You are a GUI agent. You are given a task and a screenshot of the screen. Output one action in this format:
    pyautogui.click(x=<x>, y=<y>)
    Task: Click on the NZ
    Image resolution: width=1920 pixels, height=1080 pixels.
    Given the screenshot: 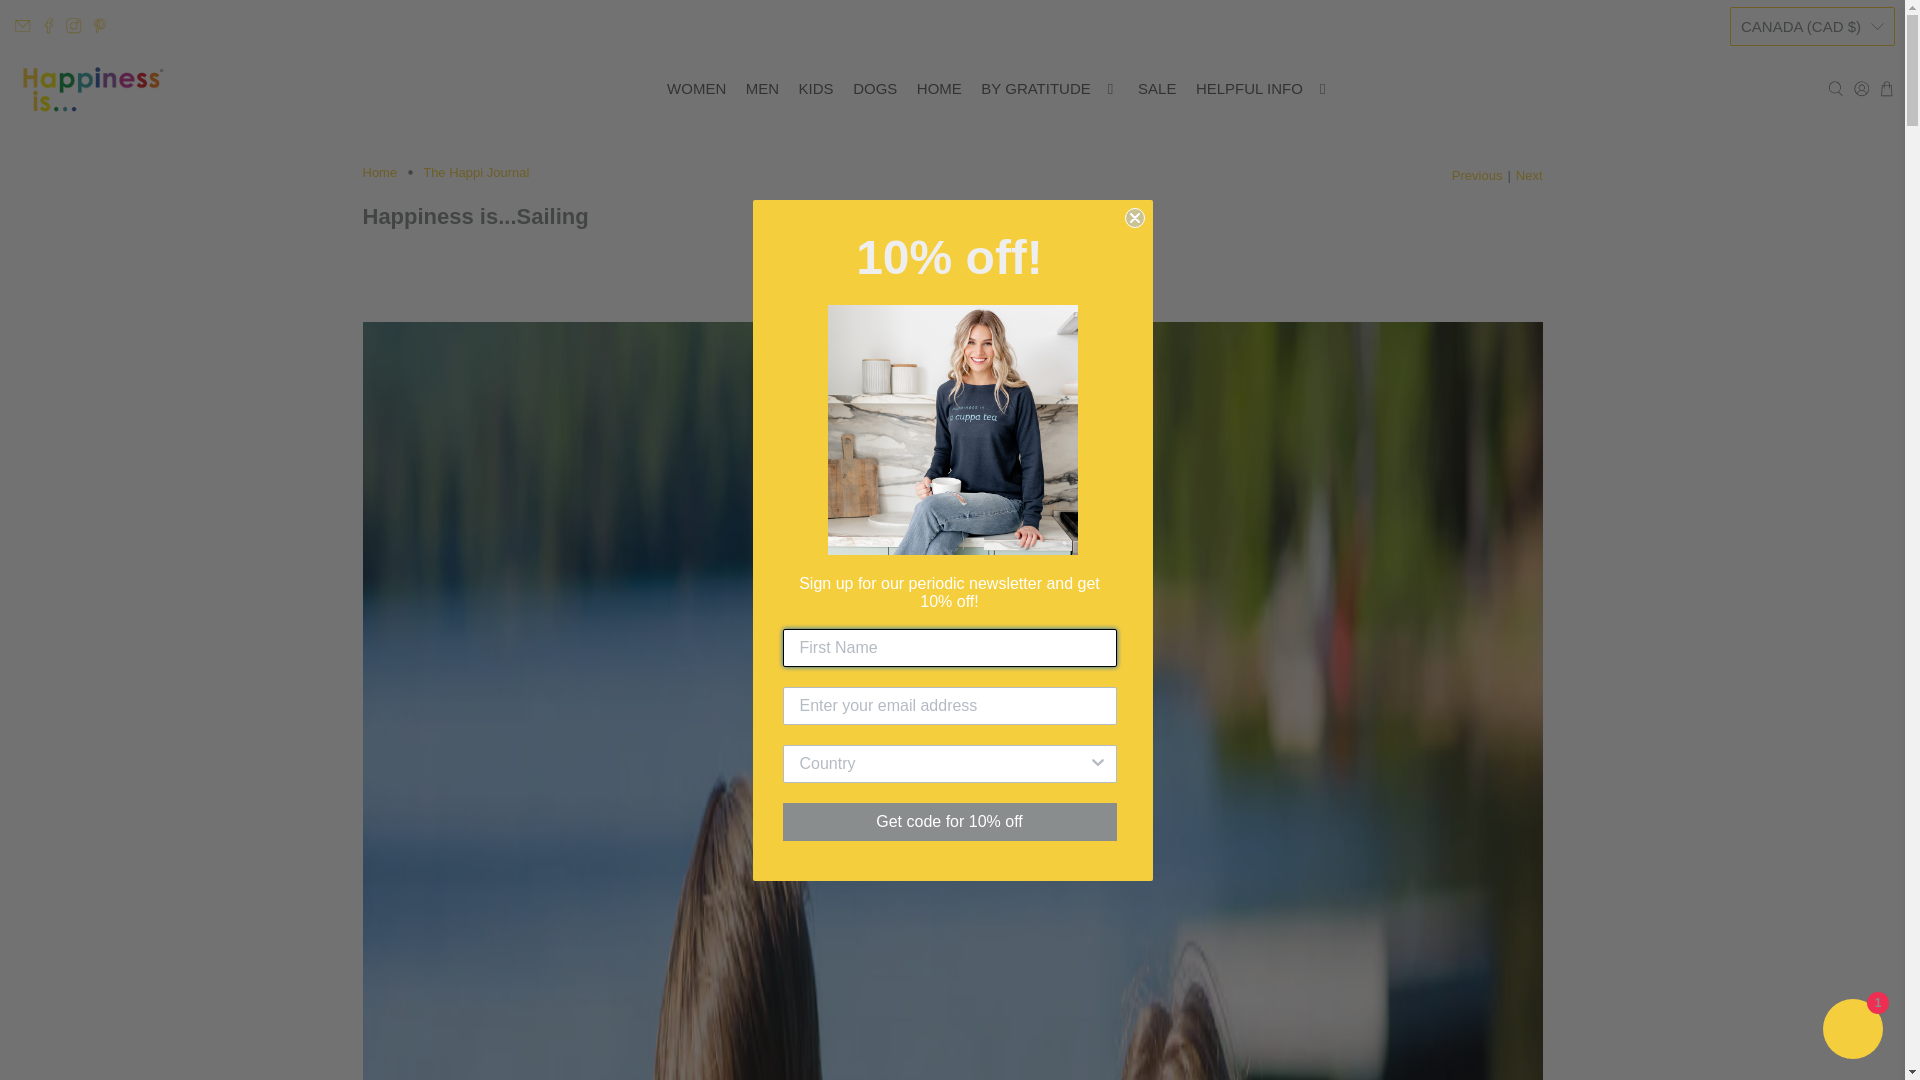 What is the action you would take?
    pyautogui.click(x=1812, y=263)
    